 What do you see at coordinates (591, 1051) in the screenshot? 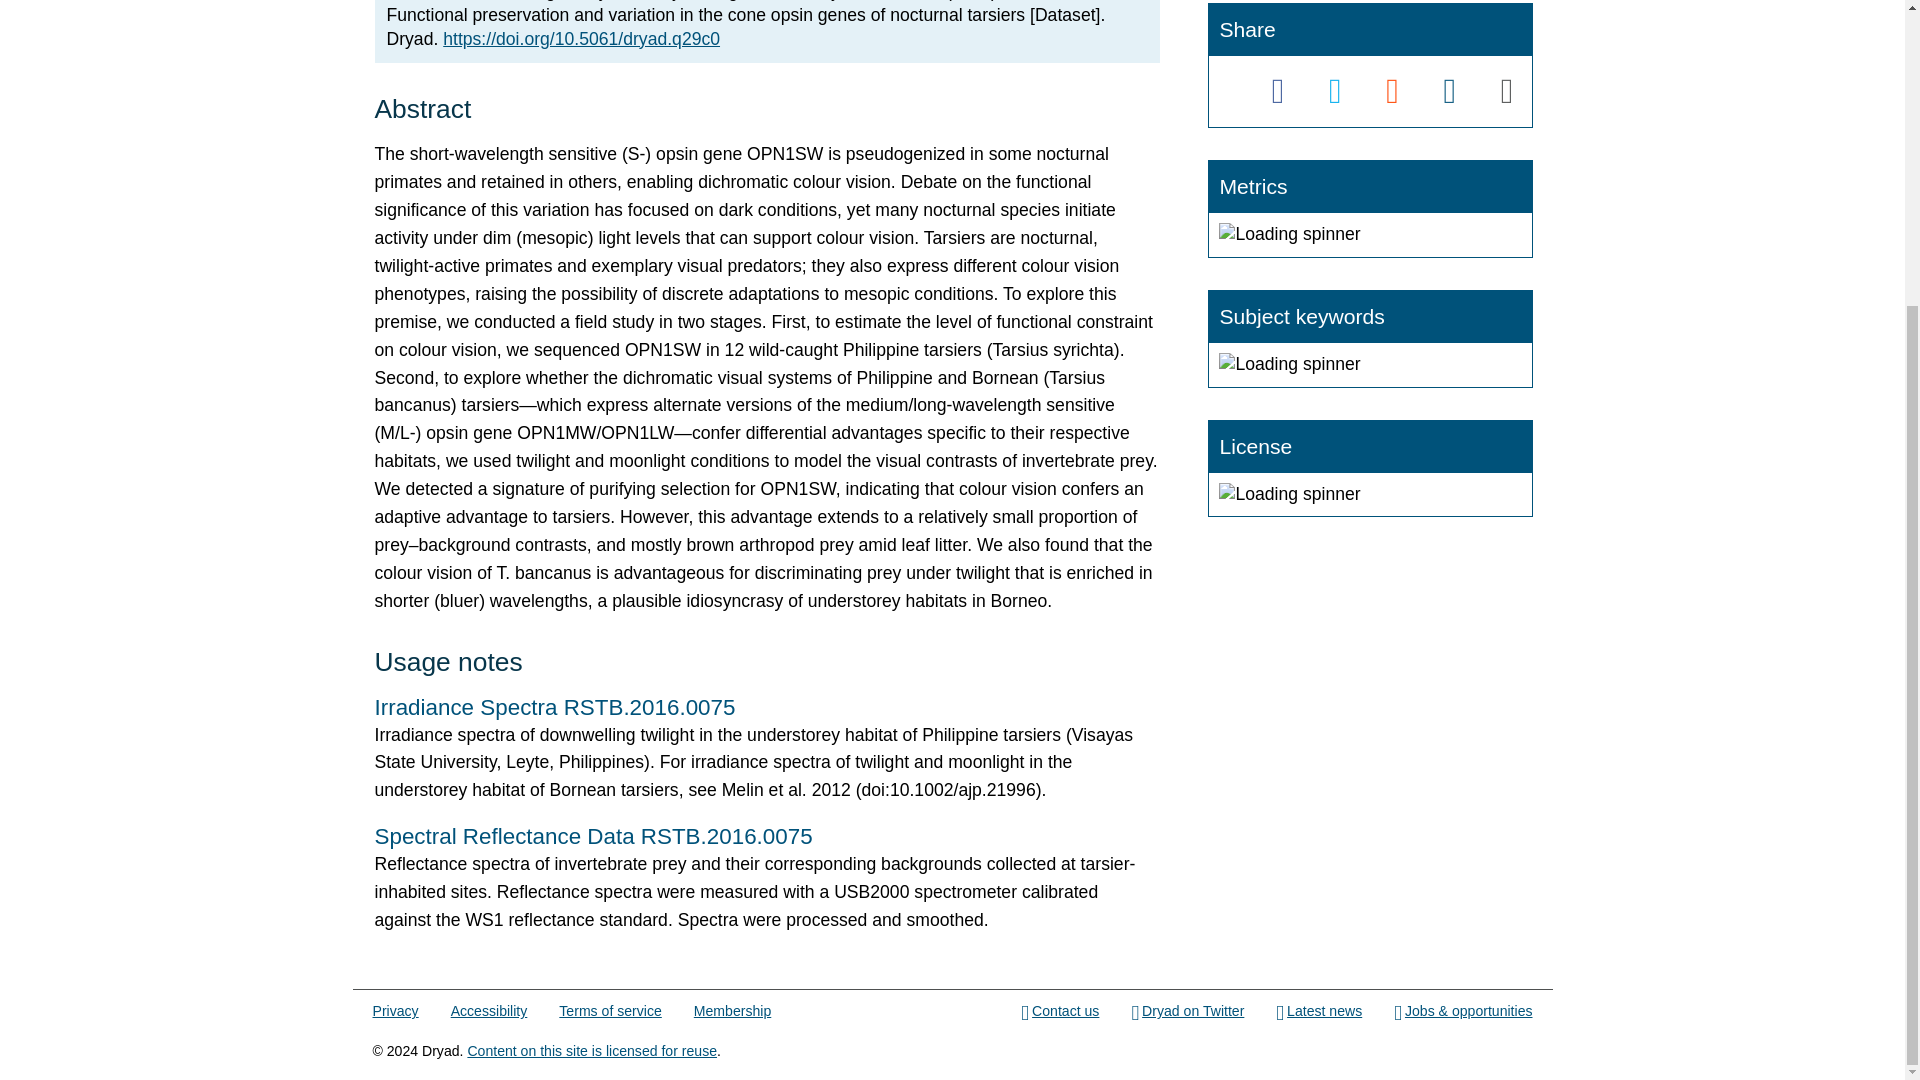
I see `Content on this site is licensed for reuse` at bounding box center [591, 1051].